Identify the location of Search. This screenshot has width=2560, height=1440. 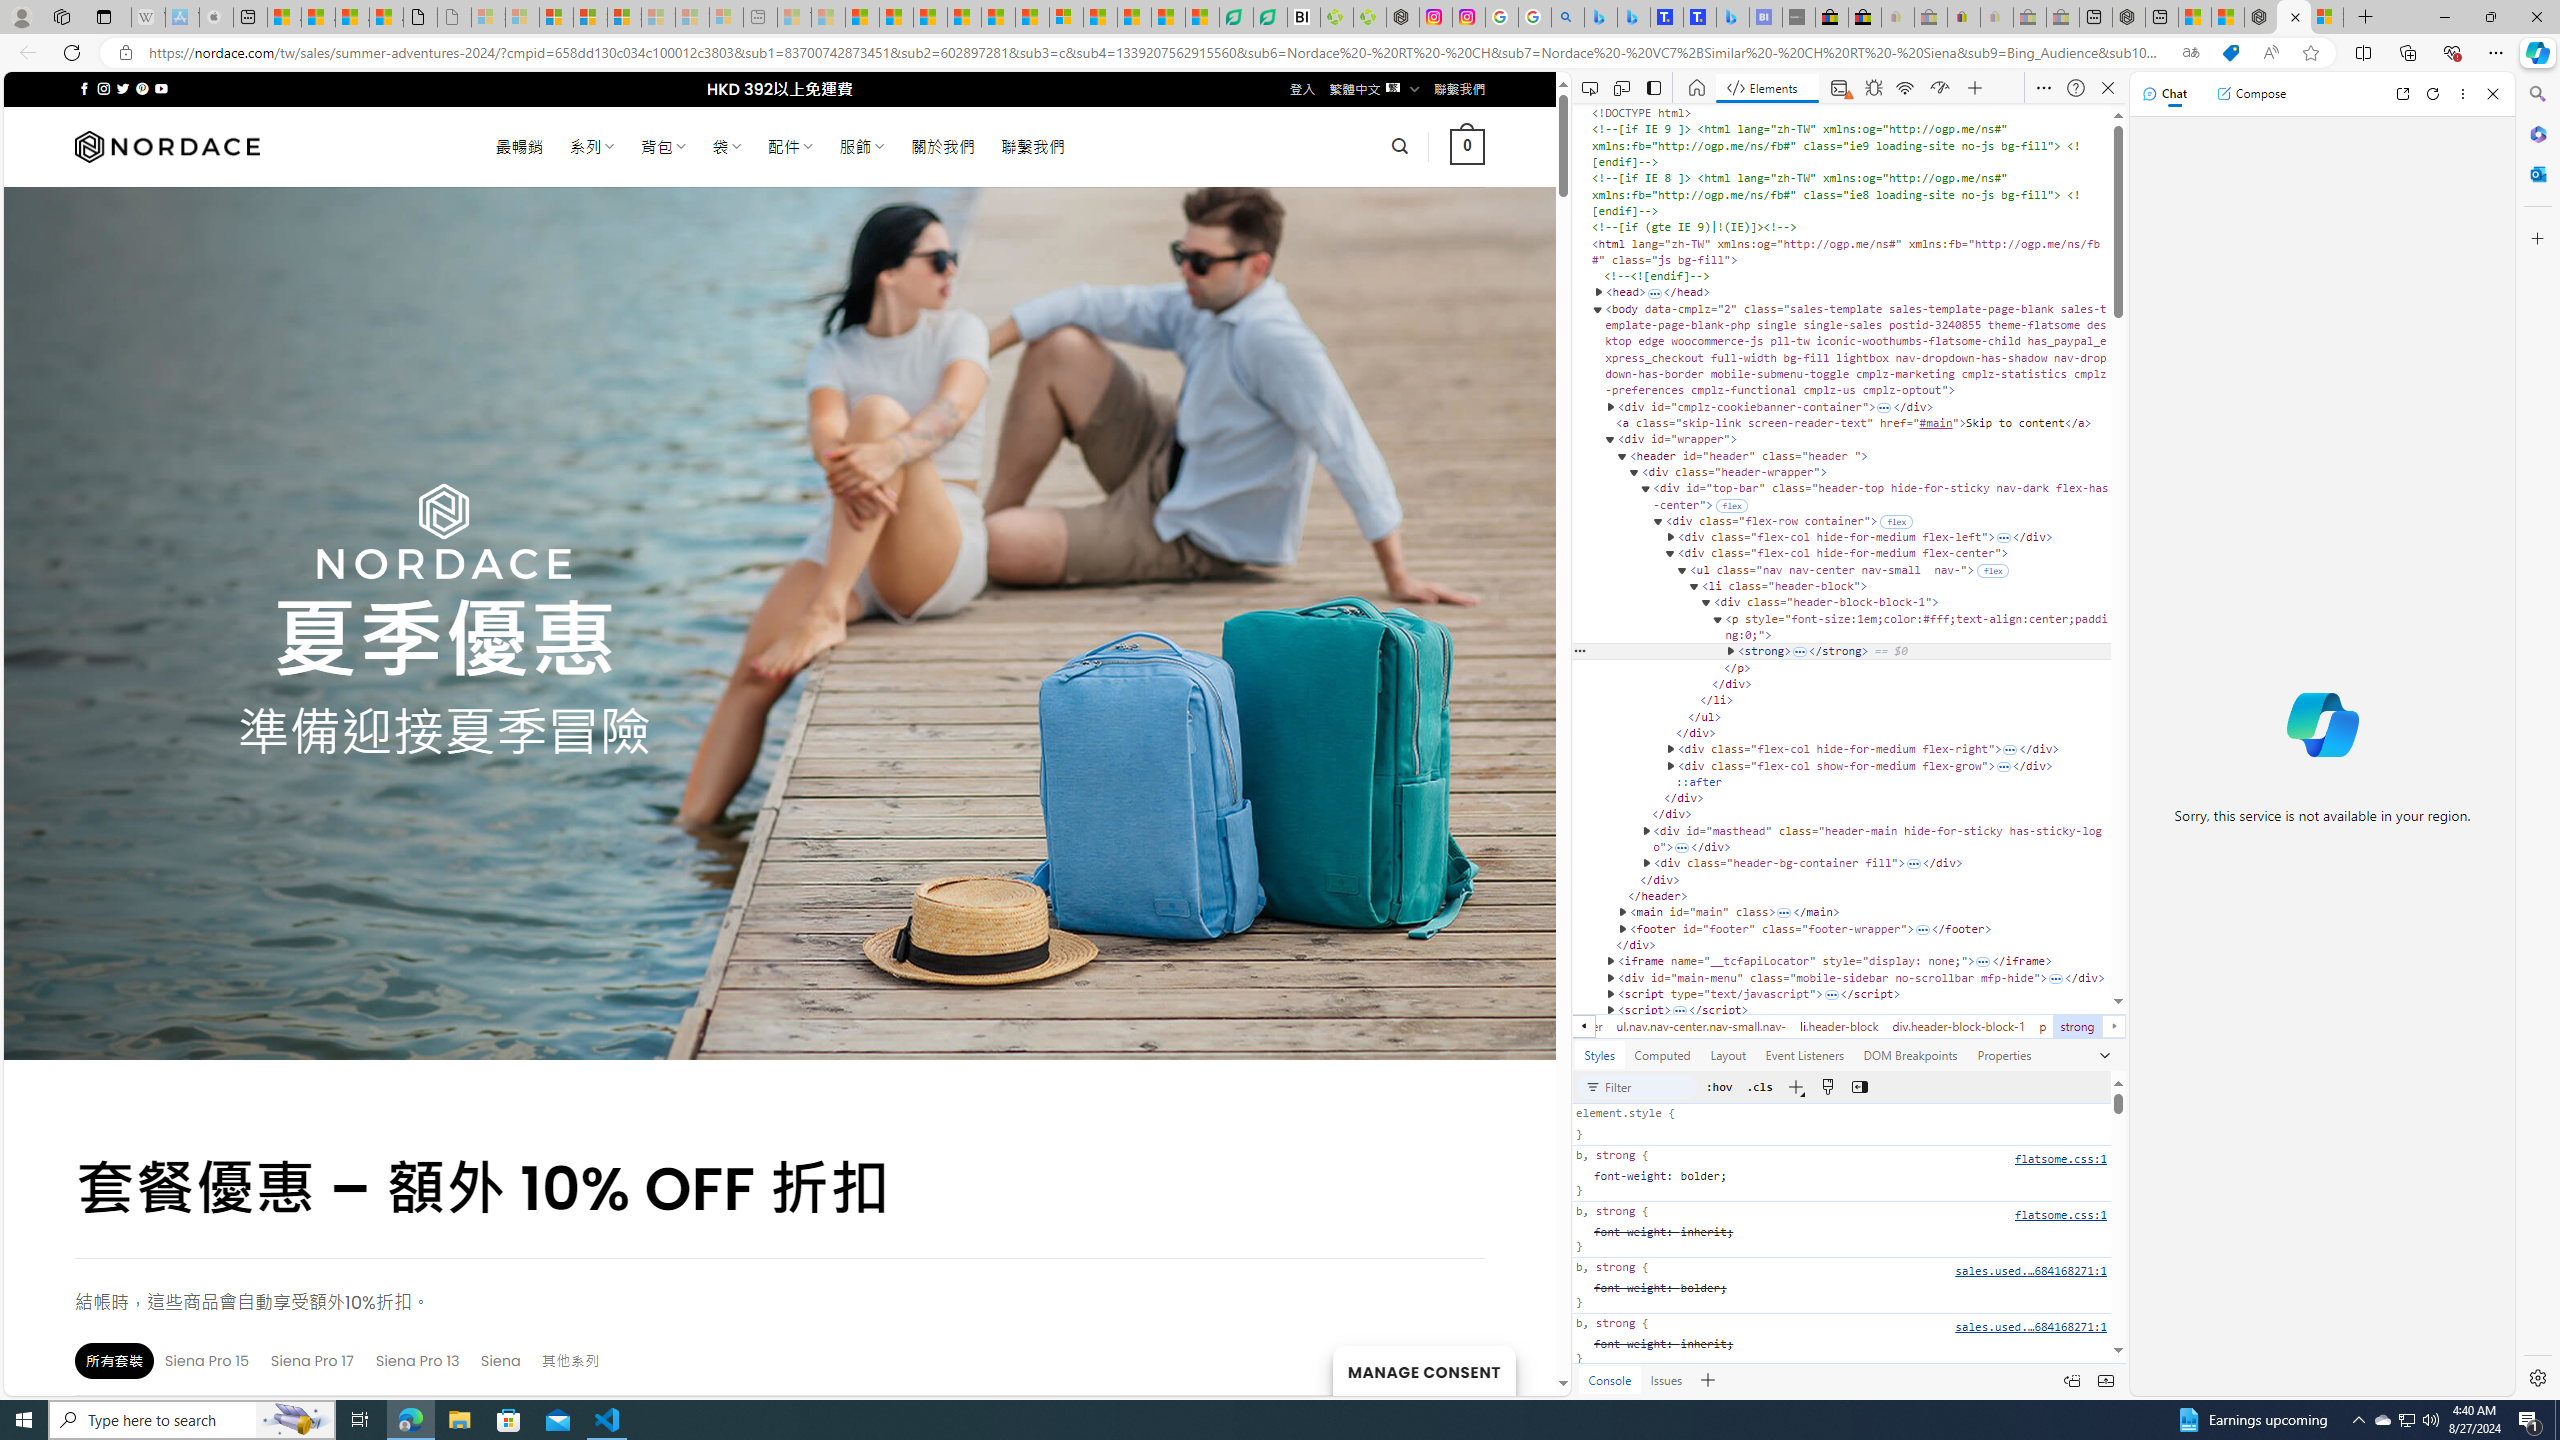
(2536, 94).